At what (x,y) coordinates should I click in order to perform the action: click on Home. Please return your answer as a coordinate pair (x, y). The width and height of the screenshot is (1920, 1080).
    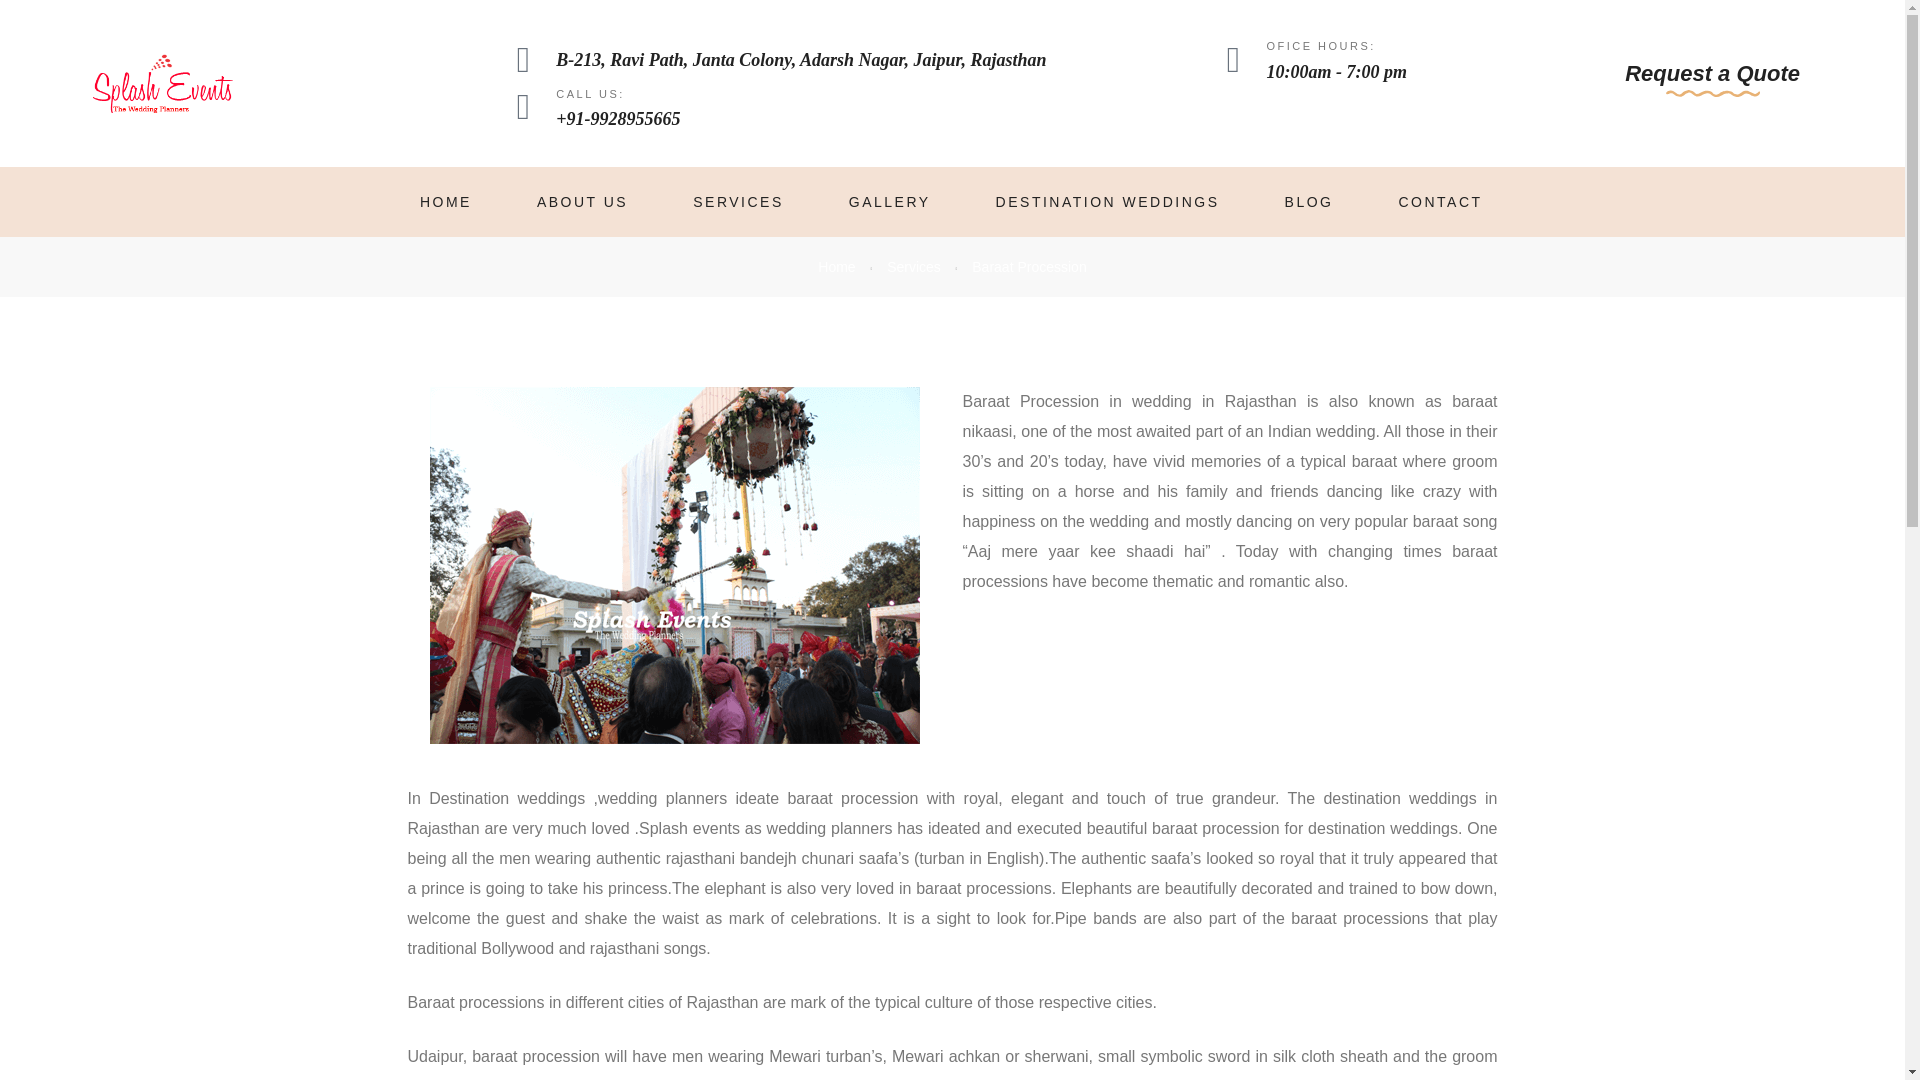
    Looking at the image, I should click on (836, 267).